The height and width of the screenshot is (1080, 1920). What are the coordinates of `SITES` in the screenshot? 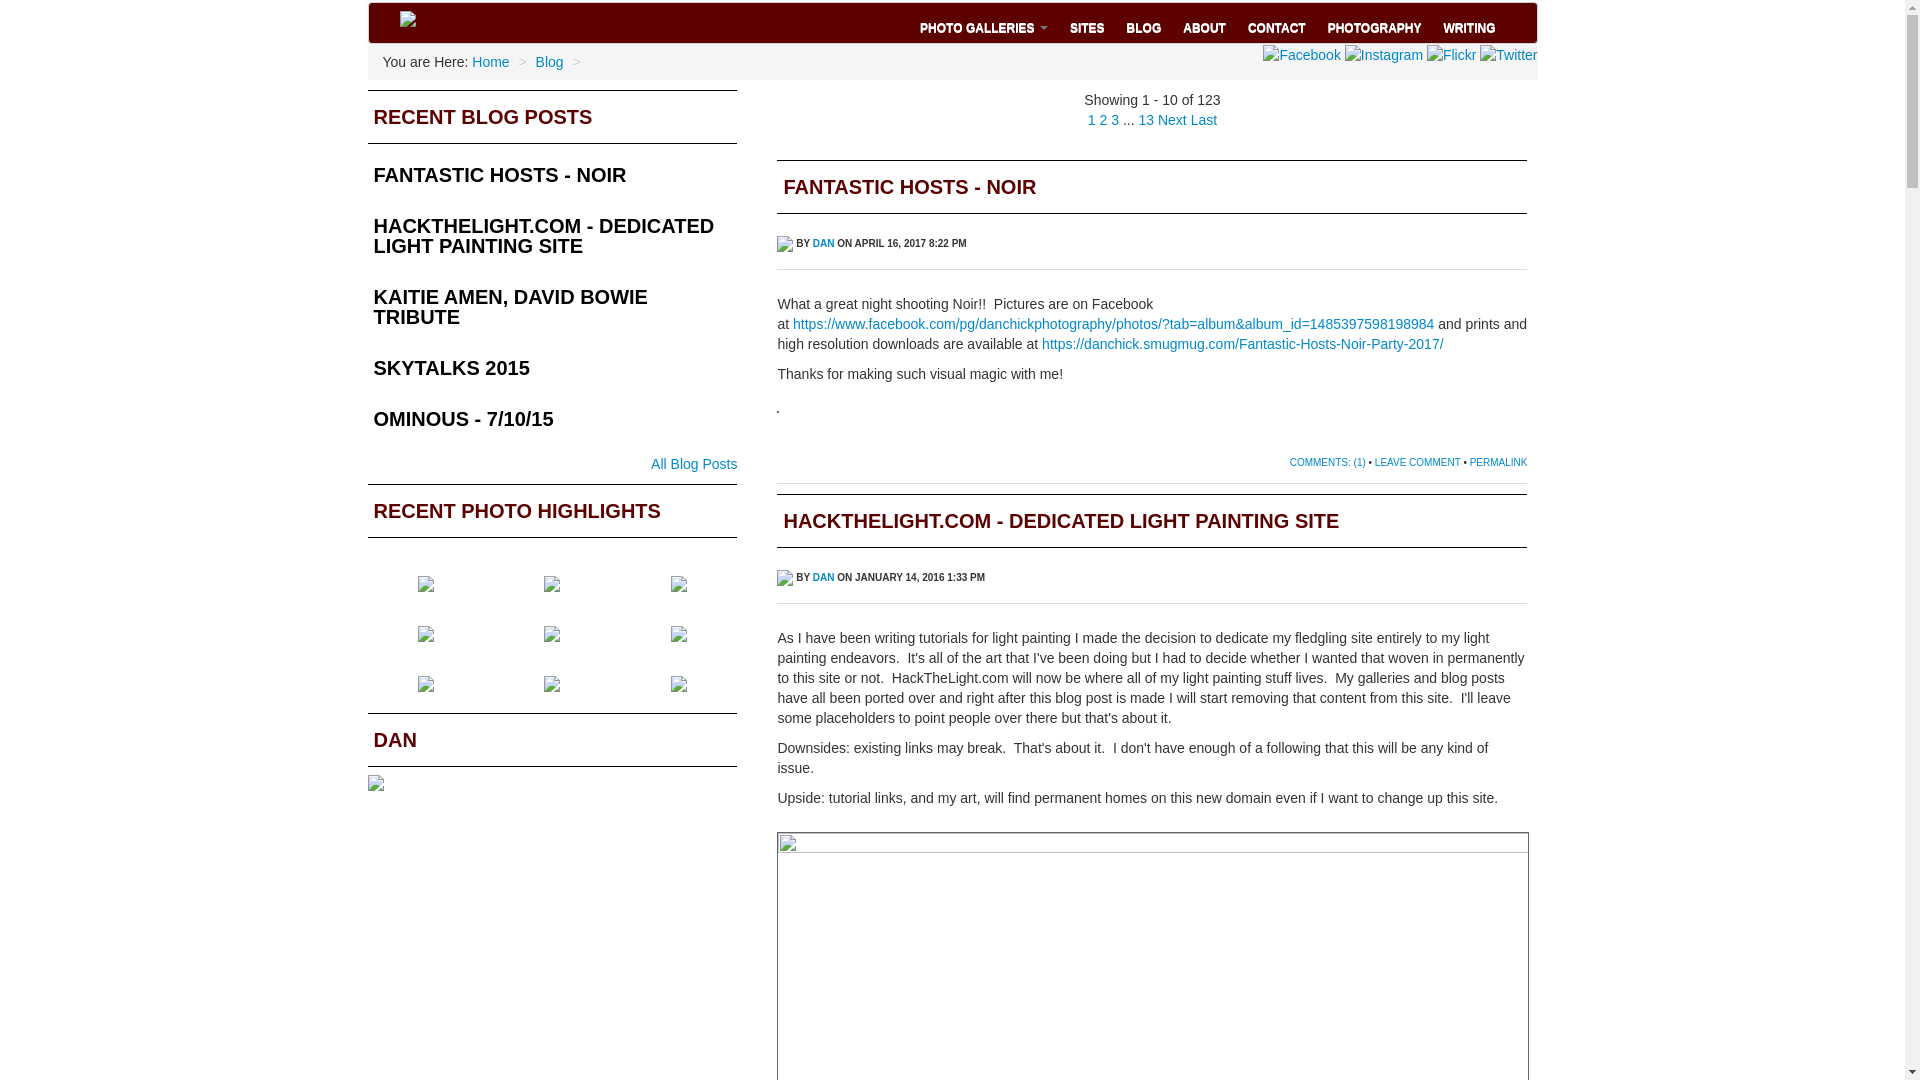 It's located at (1087, 23).